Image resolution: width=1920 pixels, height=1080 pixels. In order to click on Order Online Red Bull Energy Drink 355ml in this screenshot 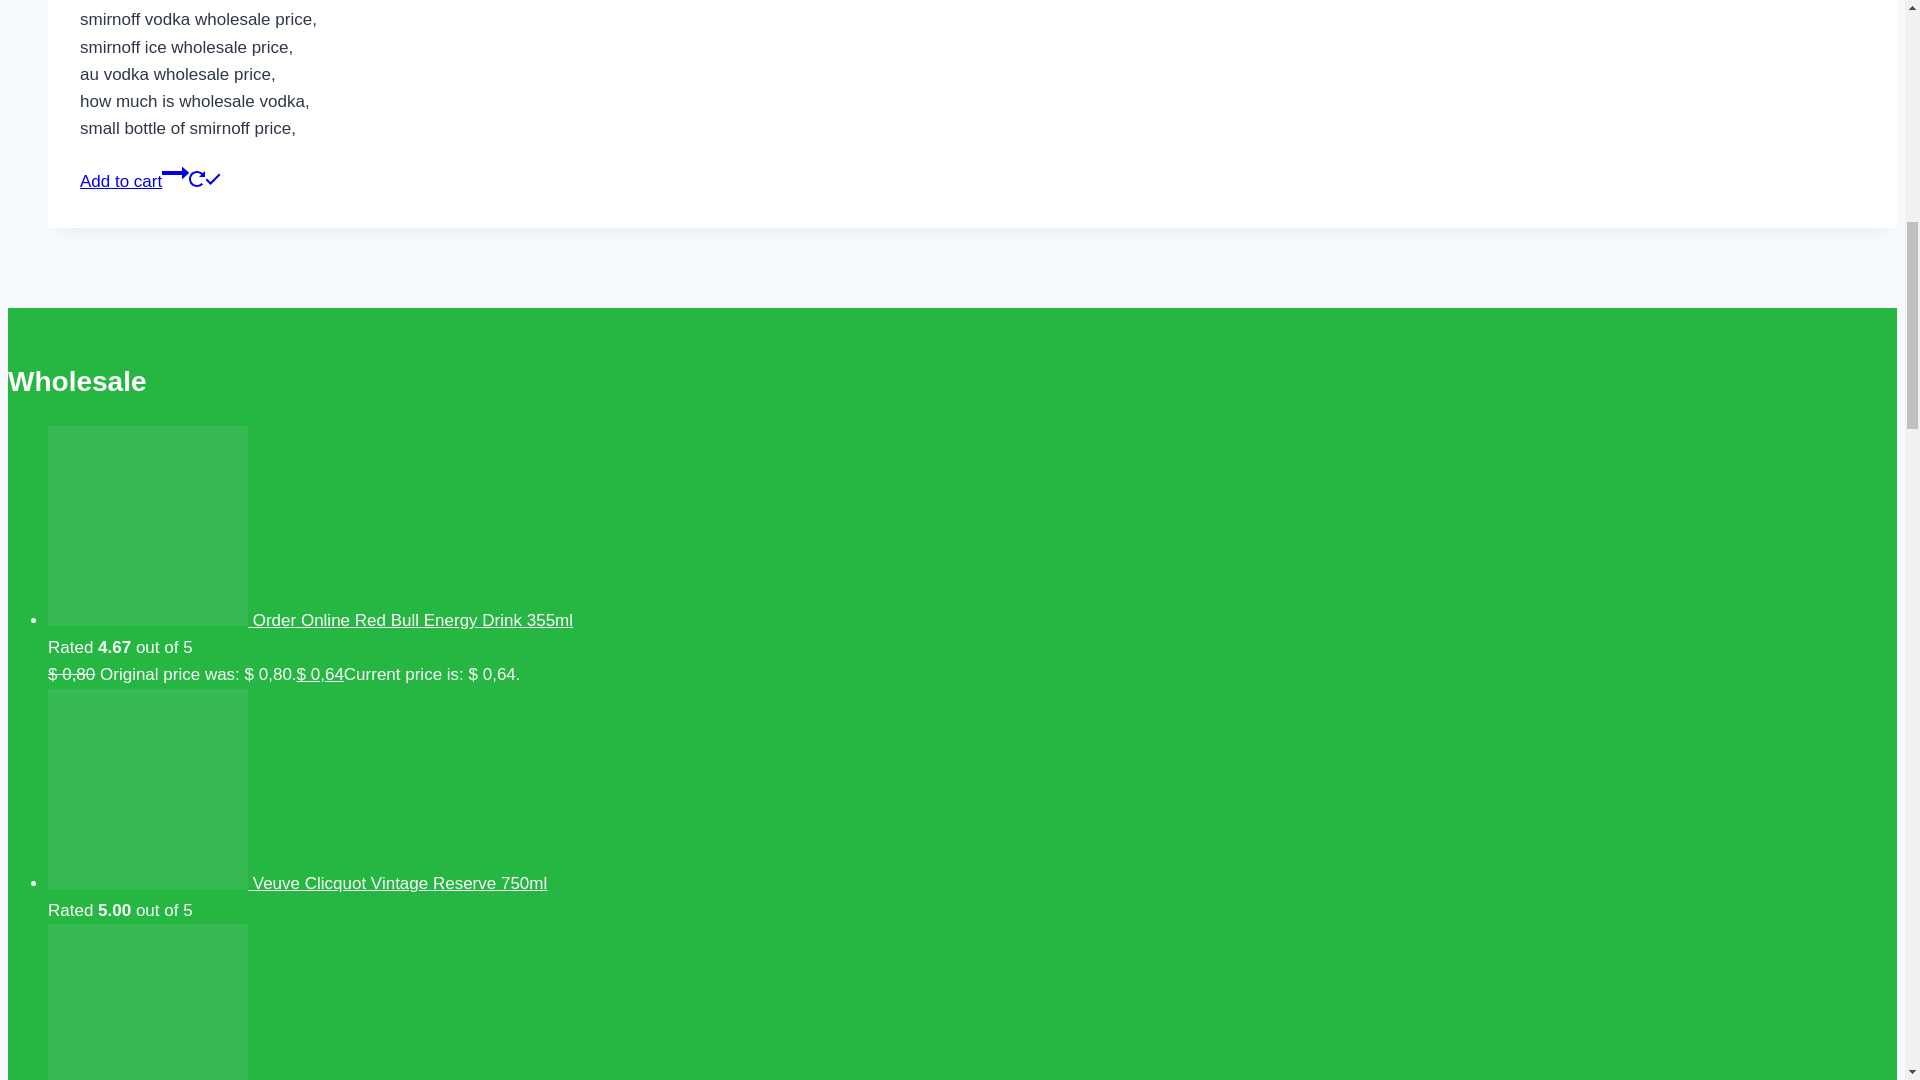, I will do `click(310, 620)`.